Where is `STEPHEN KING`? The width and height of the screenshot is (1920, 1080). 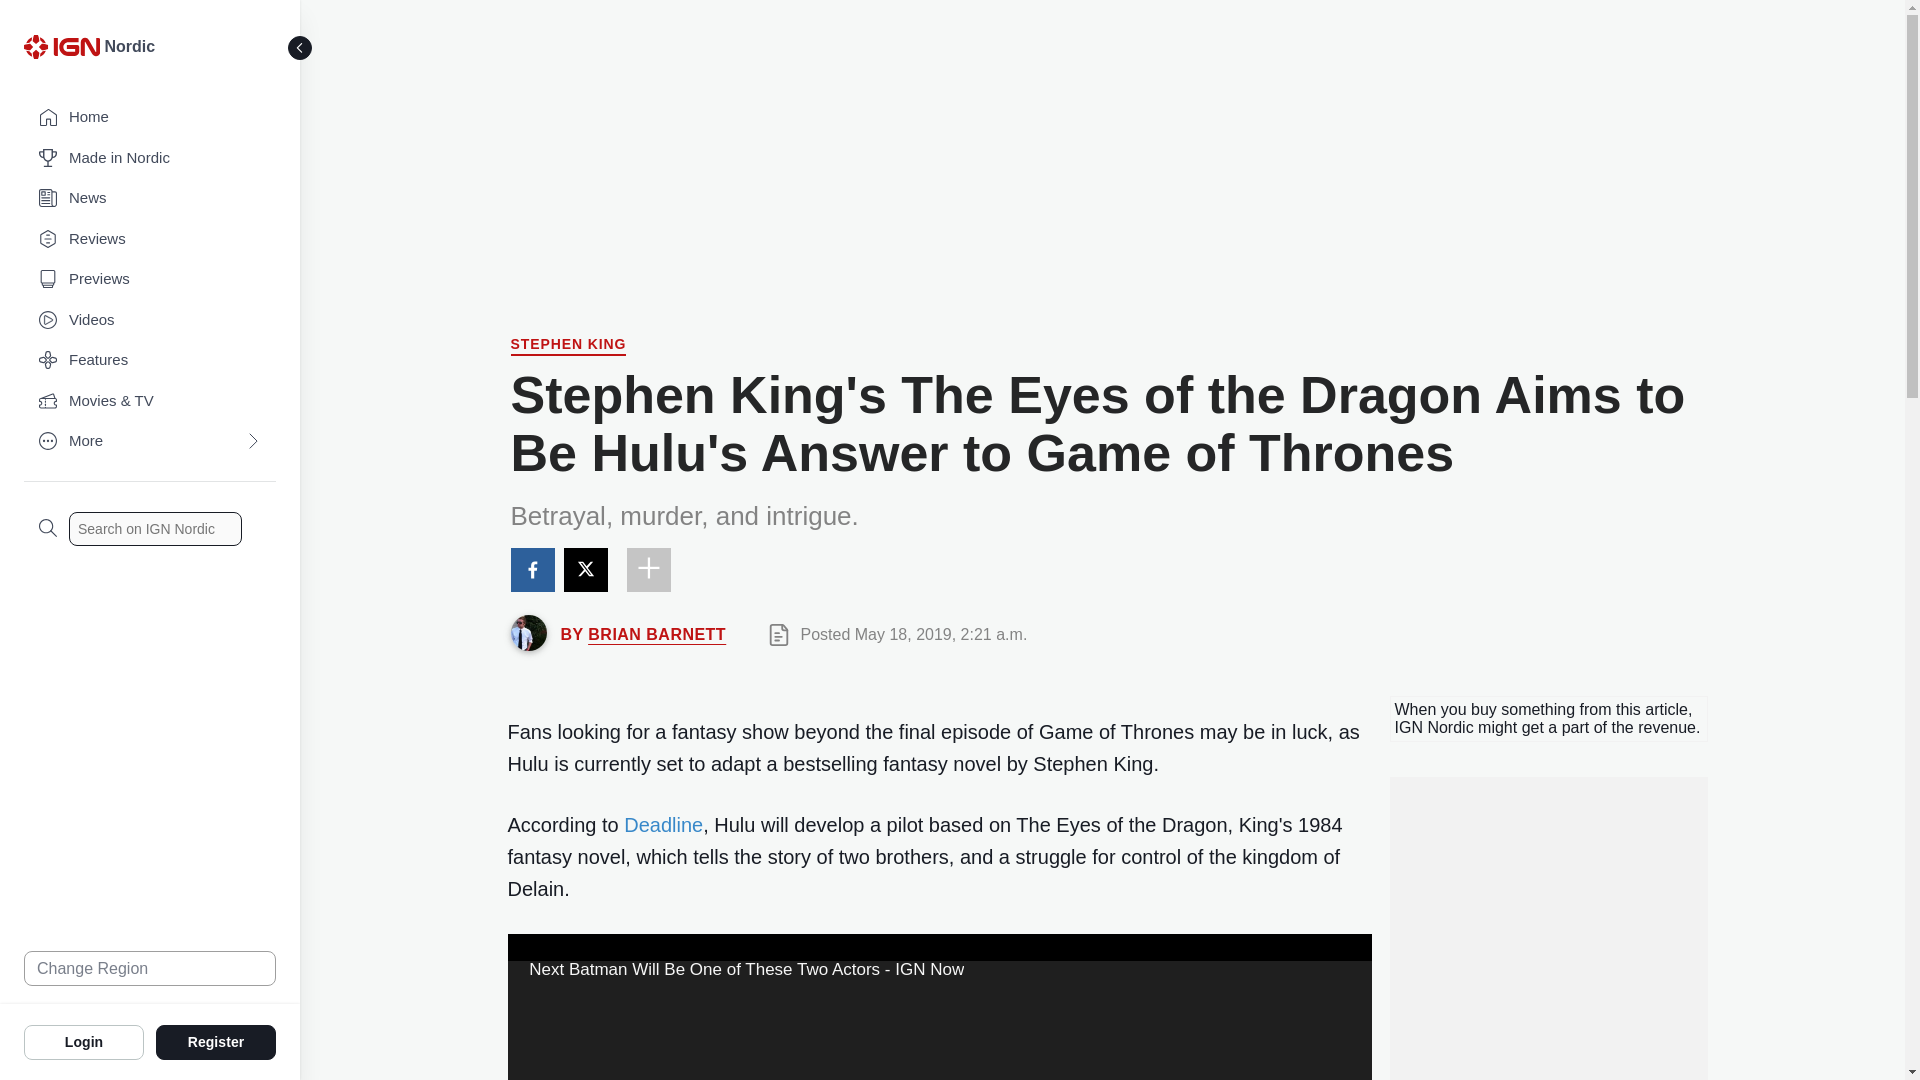
STEPHEN KING is located at coordinates (568, 346).